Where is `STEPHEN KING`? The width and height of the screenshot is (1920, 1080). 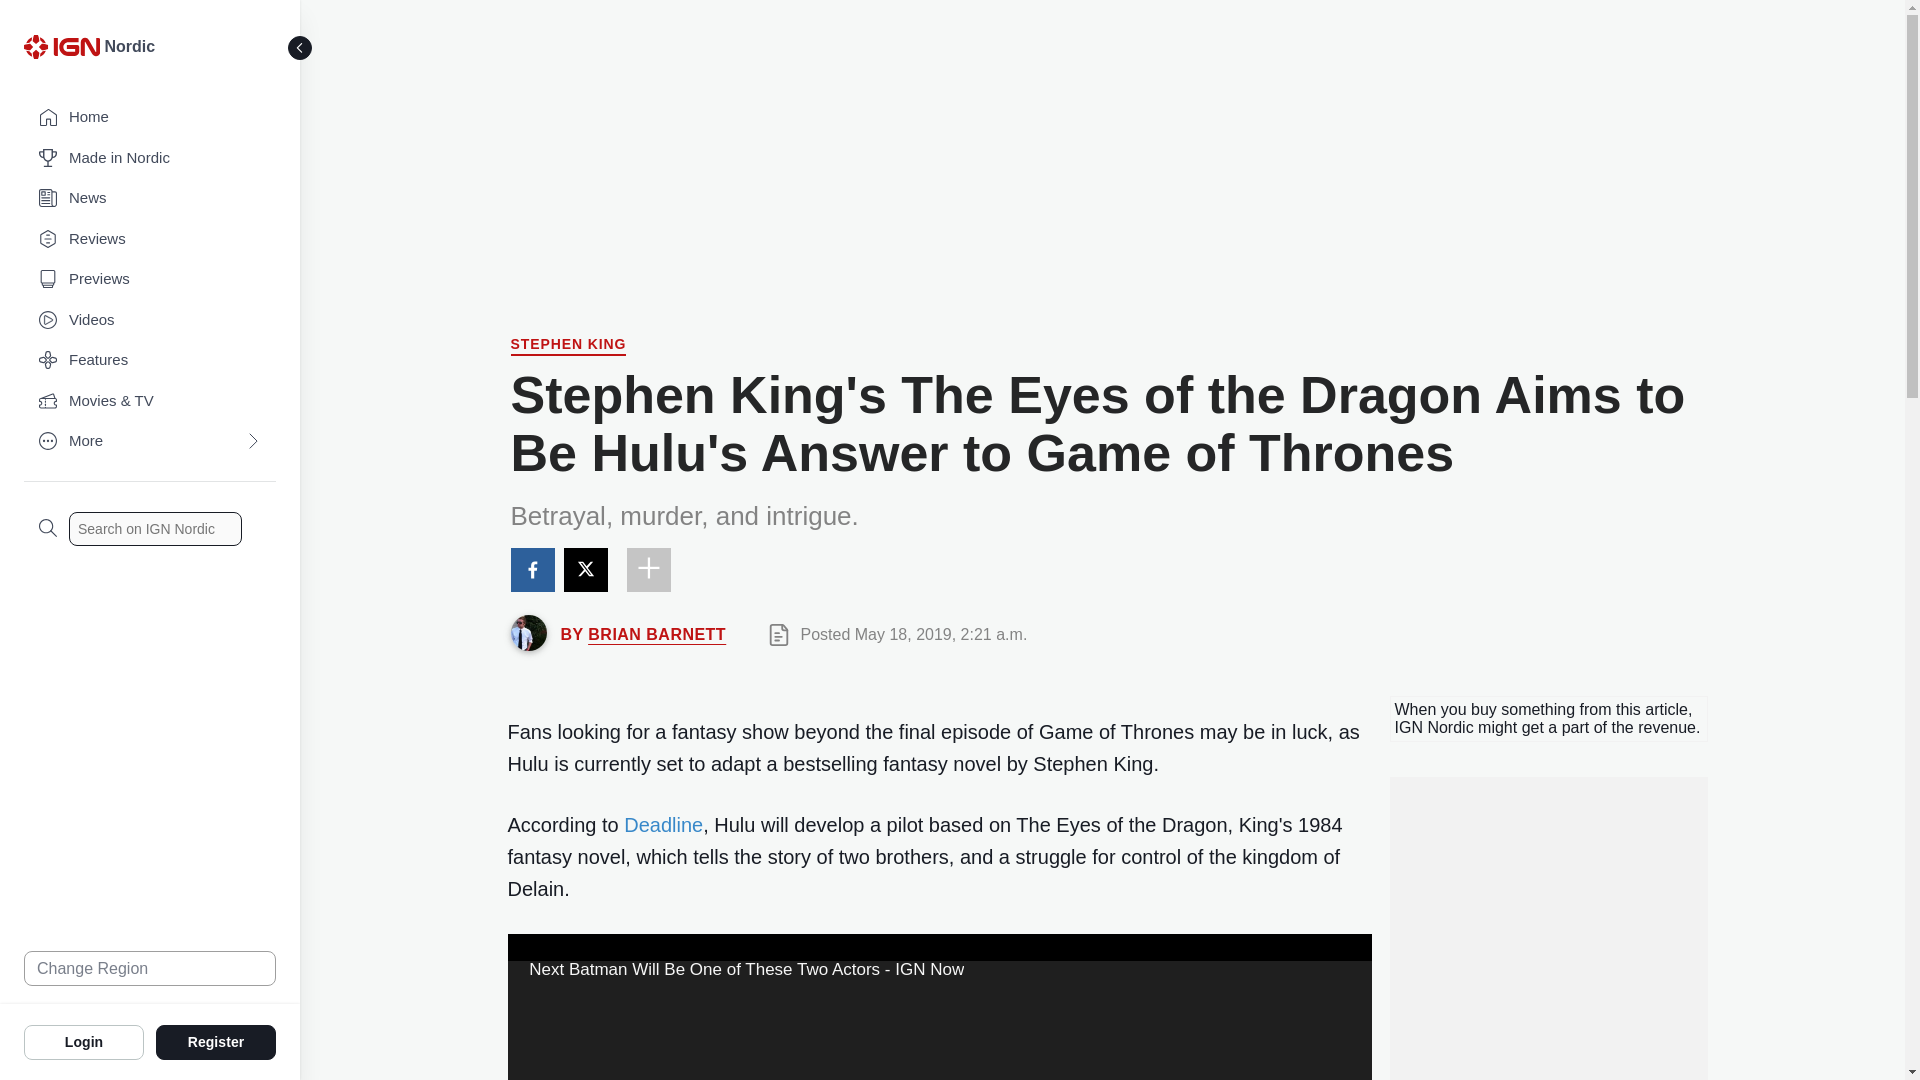
STEPHEN KING is located at coordinates (568, 346).